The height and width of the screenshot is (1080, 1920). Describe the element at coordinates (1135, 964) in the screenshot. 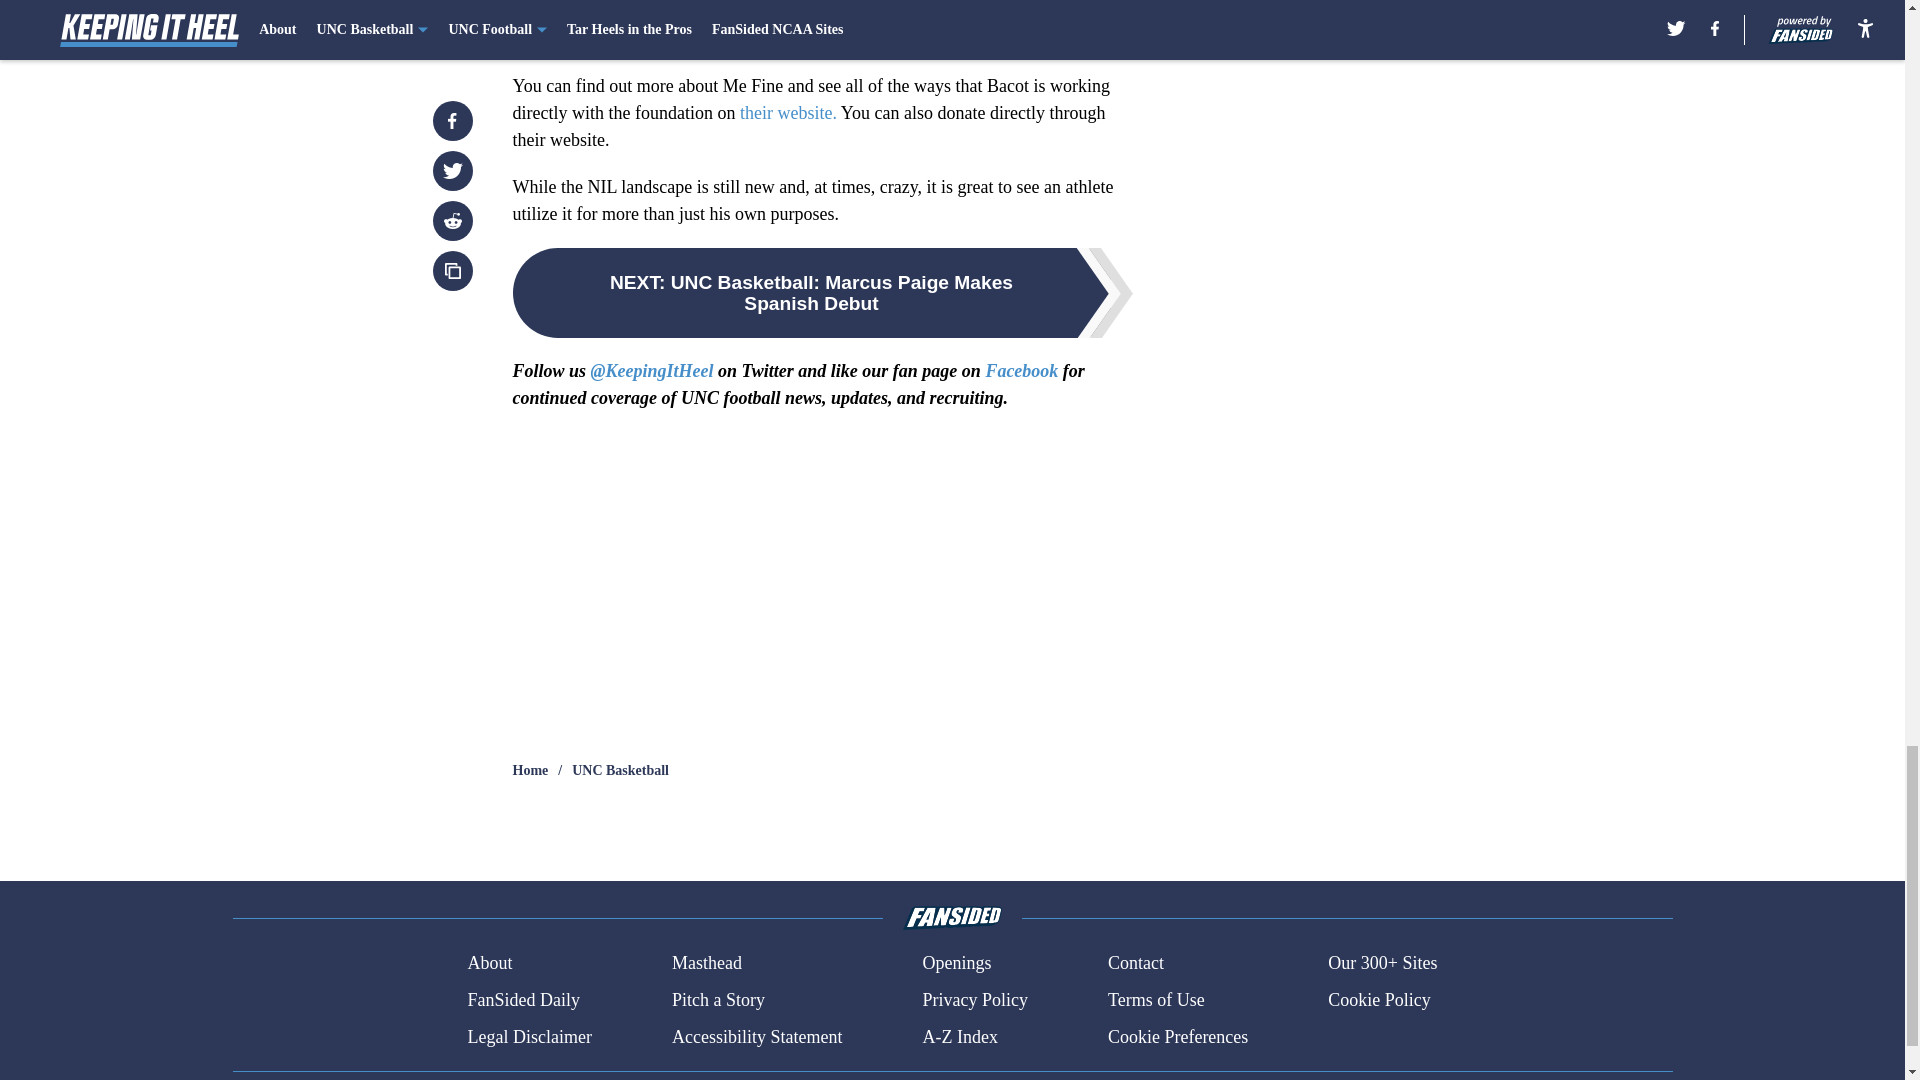

I see `Contact` at that location.